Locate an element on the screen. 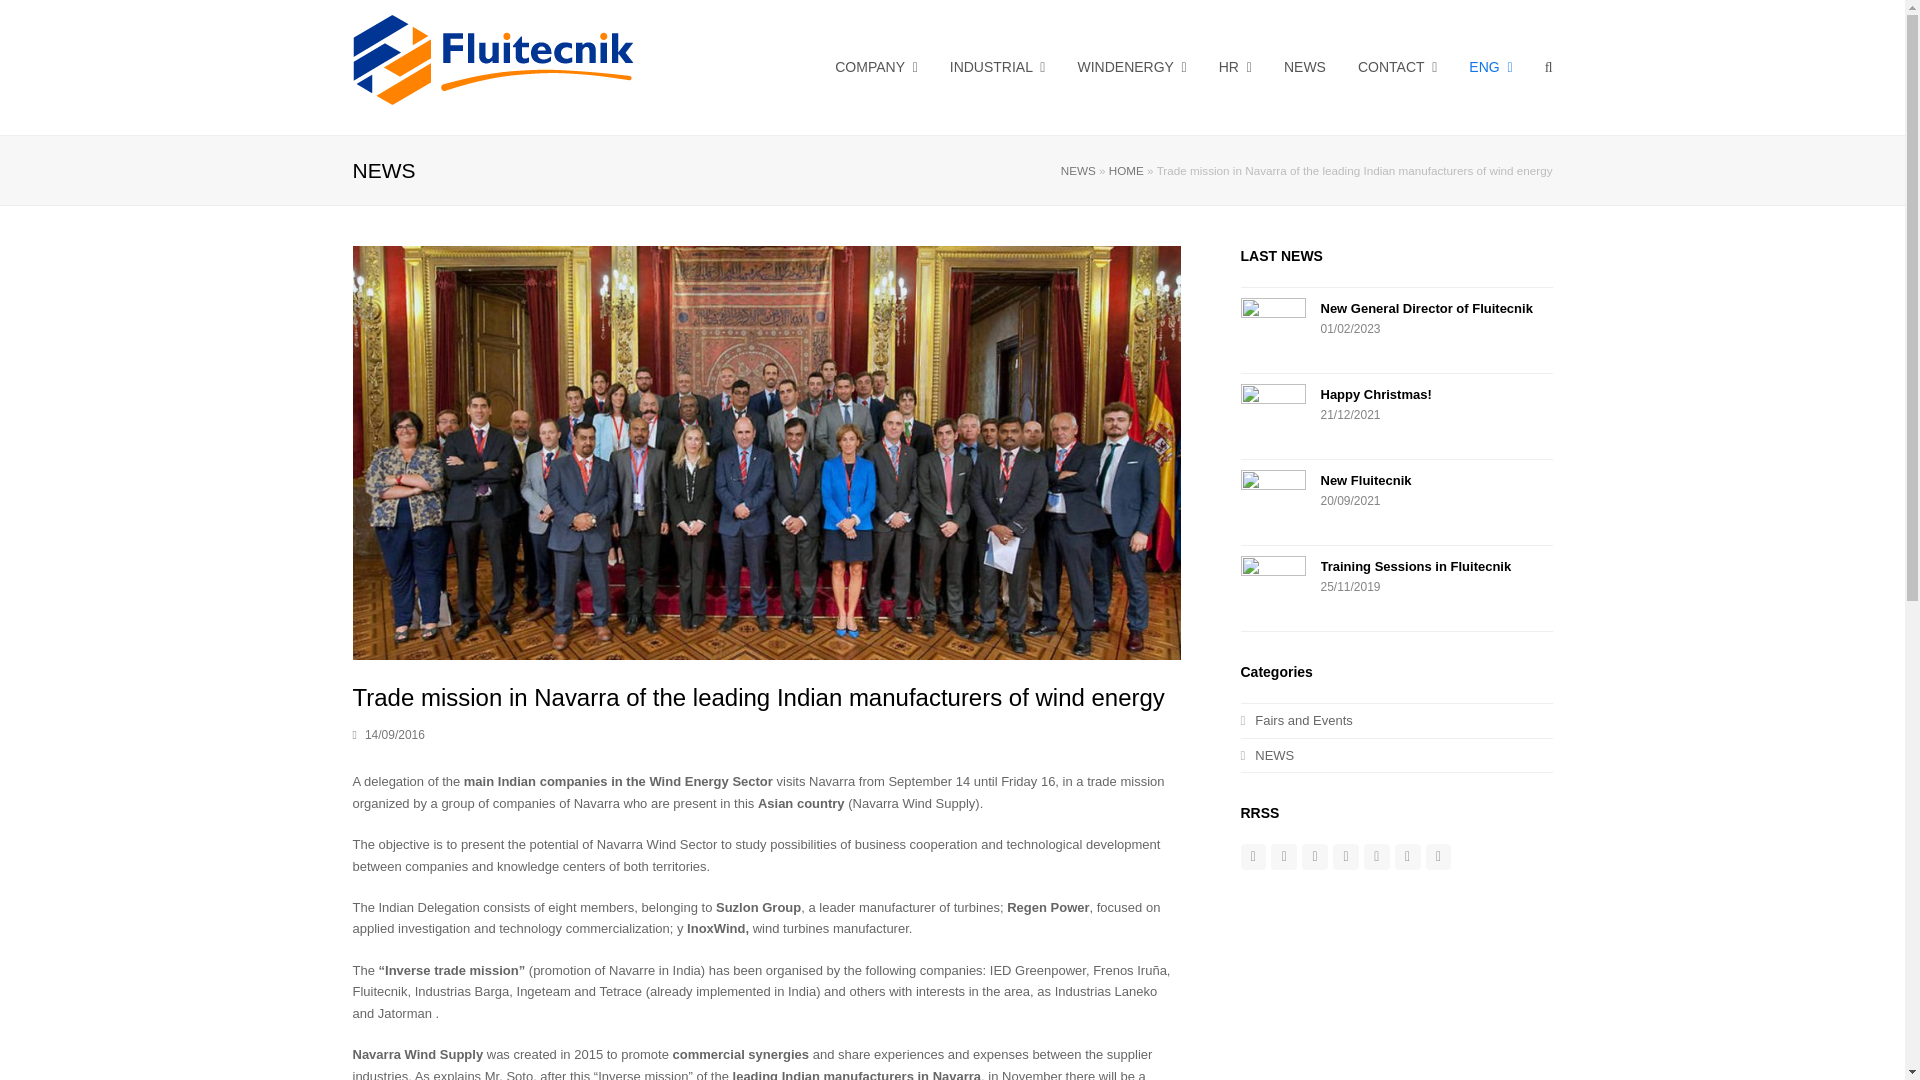 The width and height of the screenshot is (1920, 1080). Happy Christmas! is located at coordinates (1272, 416).